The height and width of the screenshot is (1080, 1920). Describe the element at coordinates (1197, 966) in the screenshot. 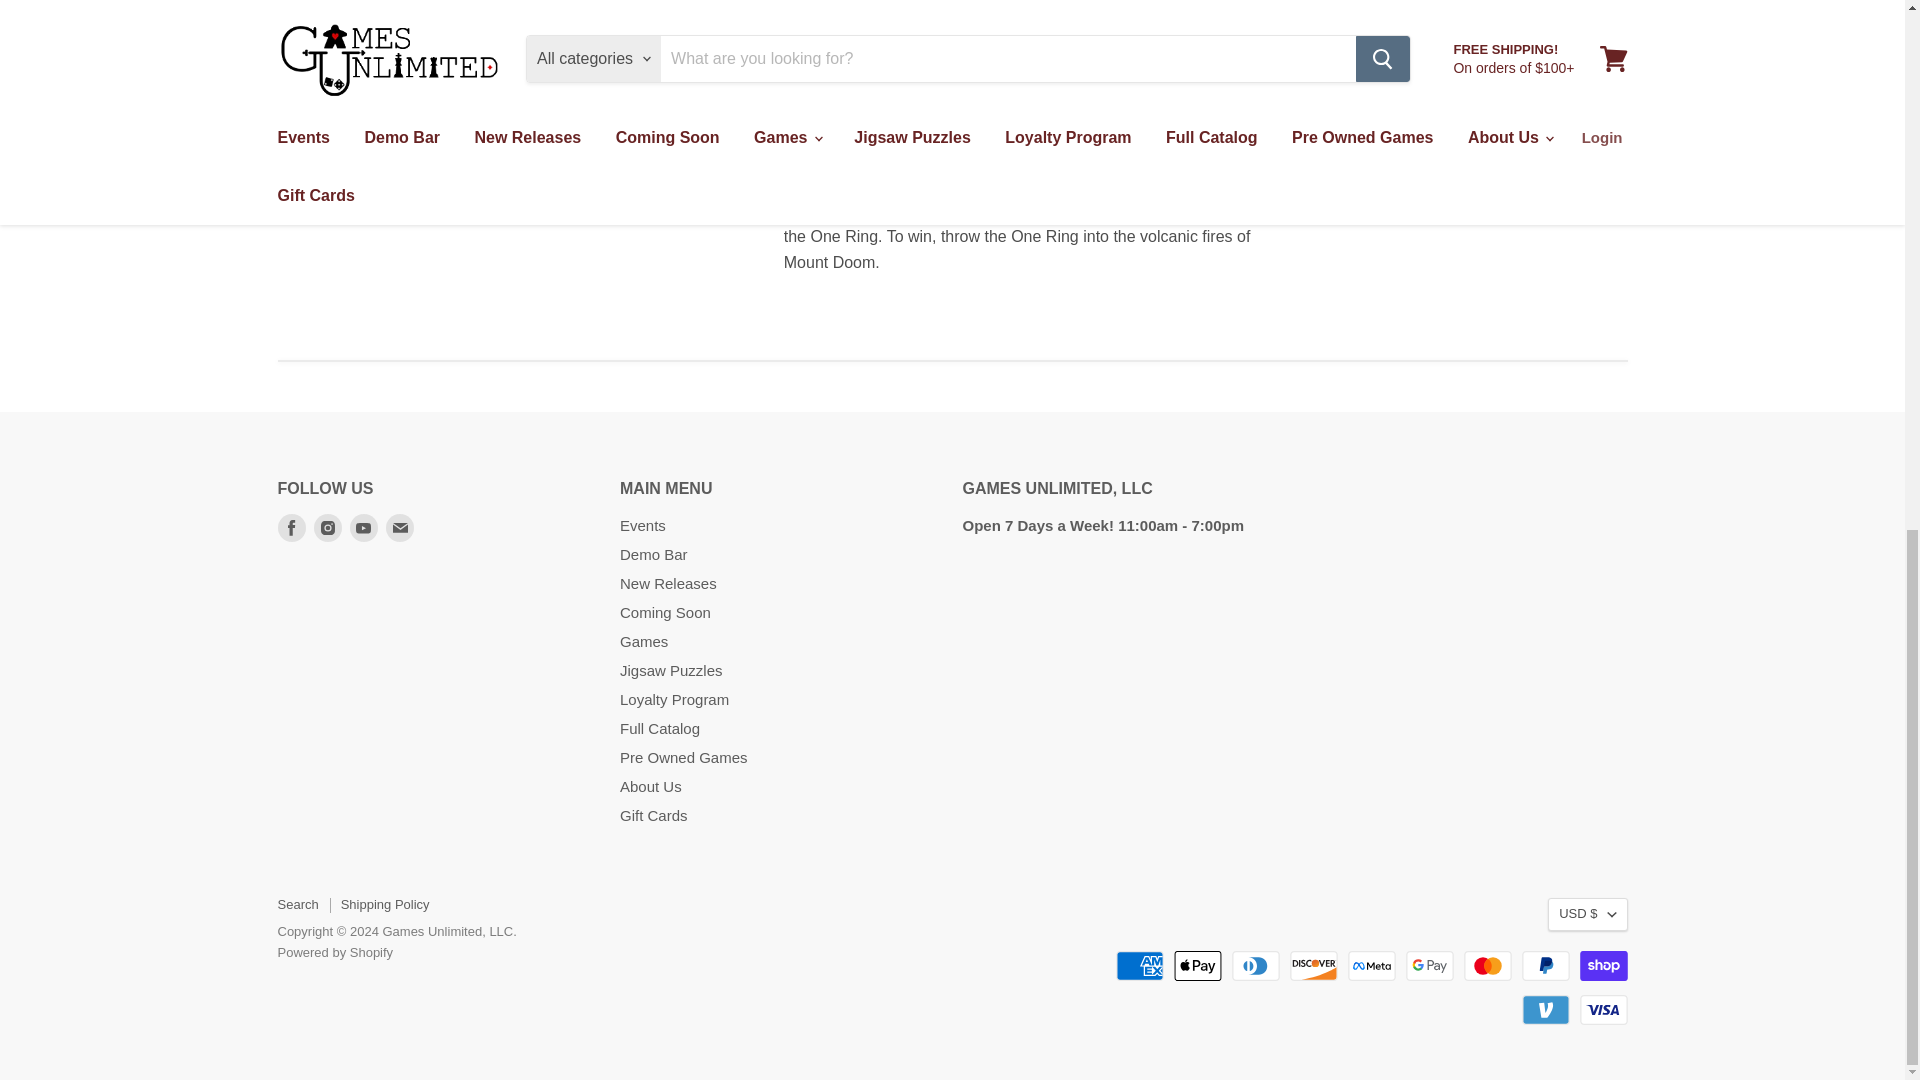

I see `Apple Pay` at that location.